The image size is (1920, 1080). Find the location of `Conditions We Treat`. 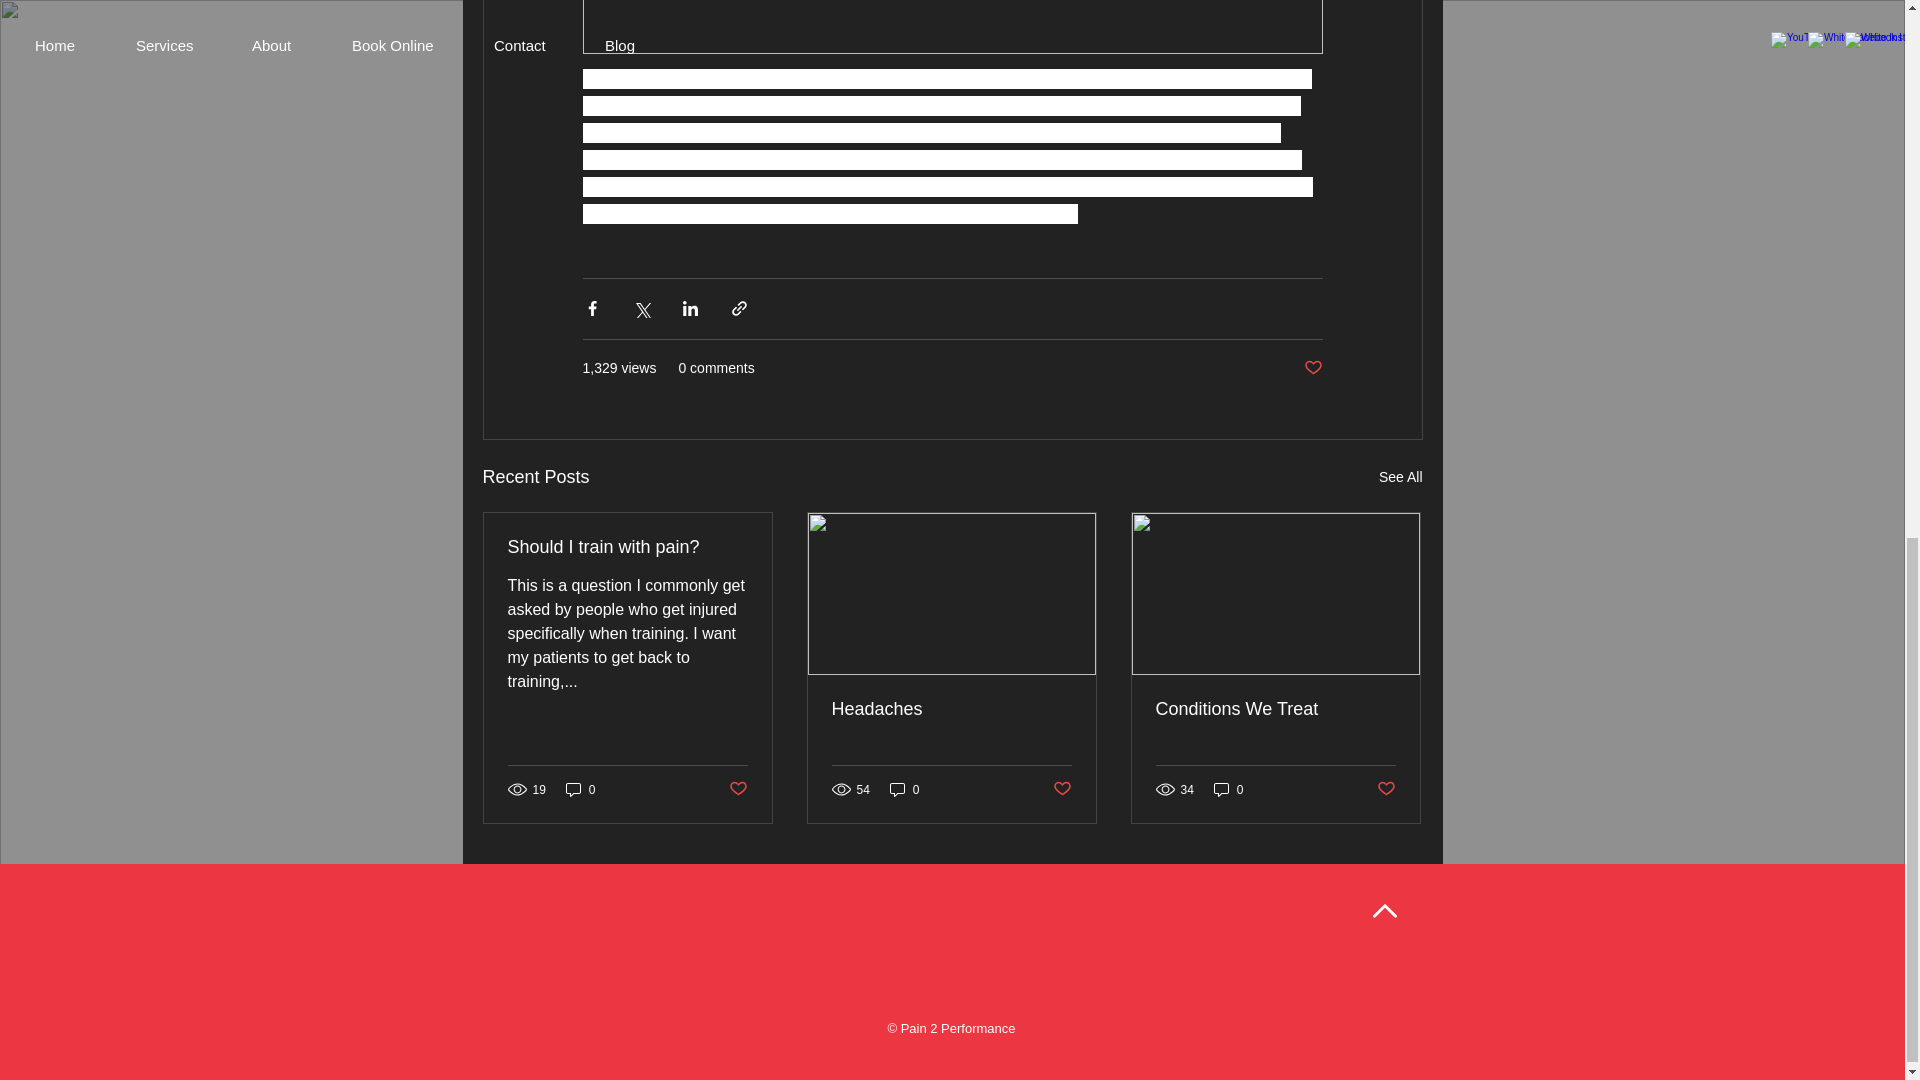

Conditions We Treat is located at coordinates (1275, 709).